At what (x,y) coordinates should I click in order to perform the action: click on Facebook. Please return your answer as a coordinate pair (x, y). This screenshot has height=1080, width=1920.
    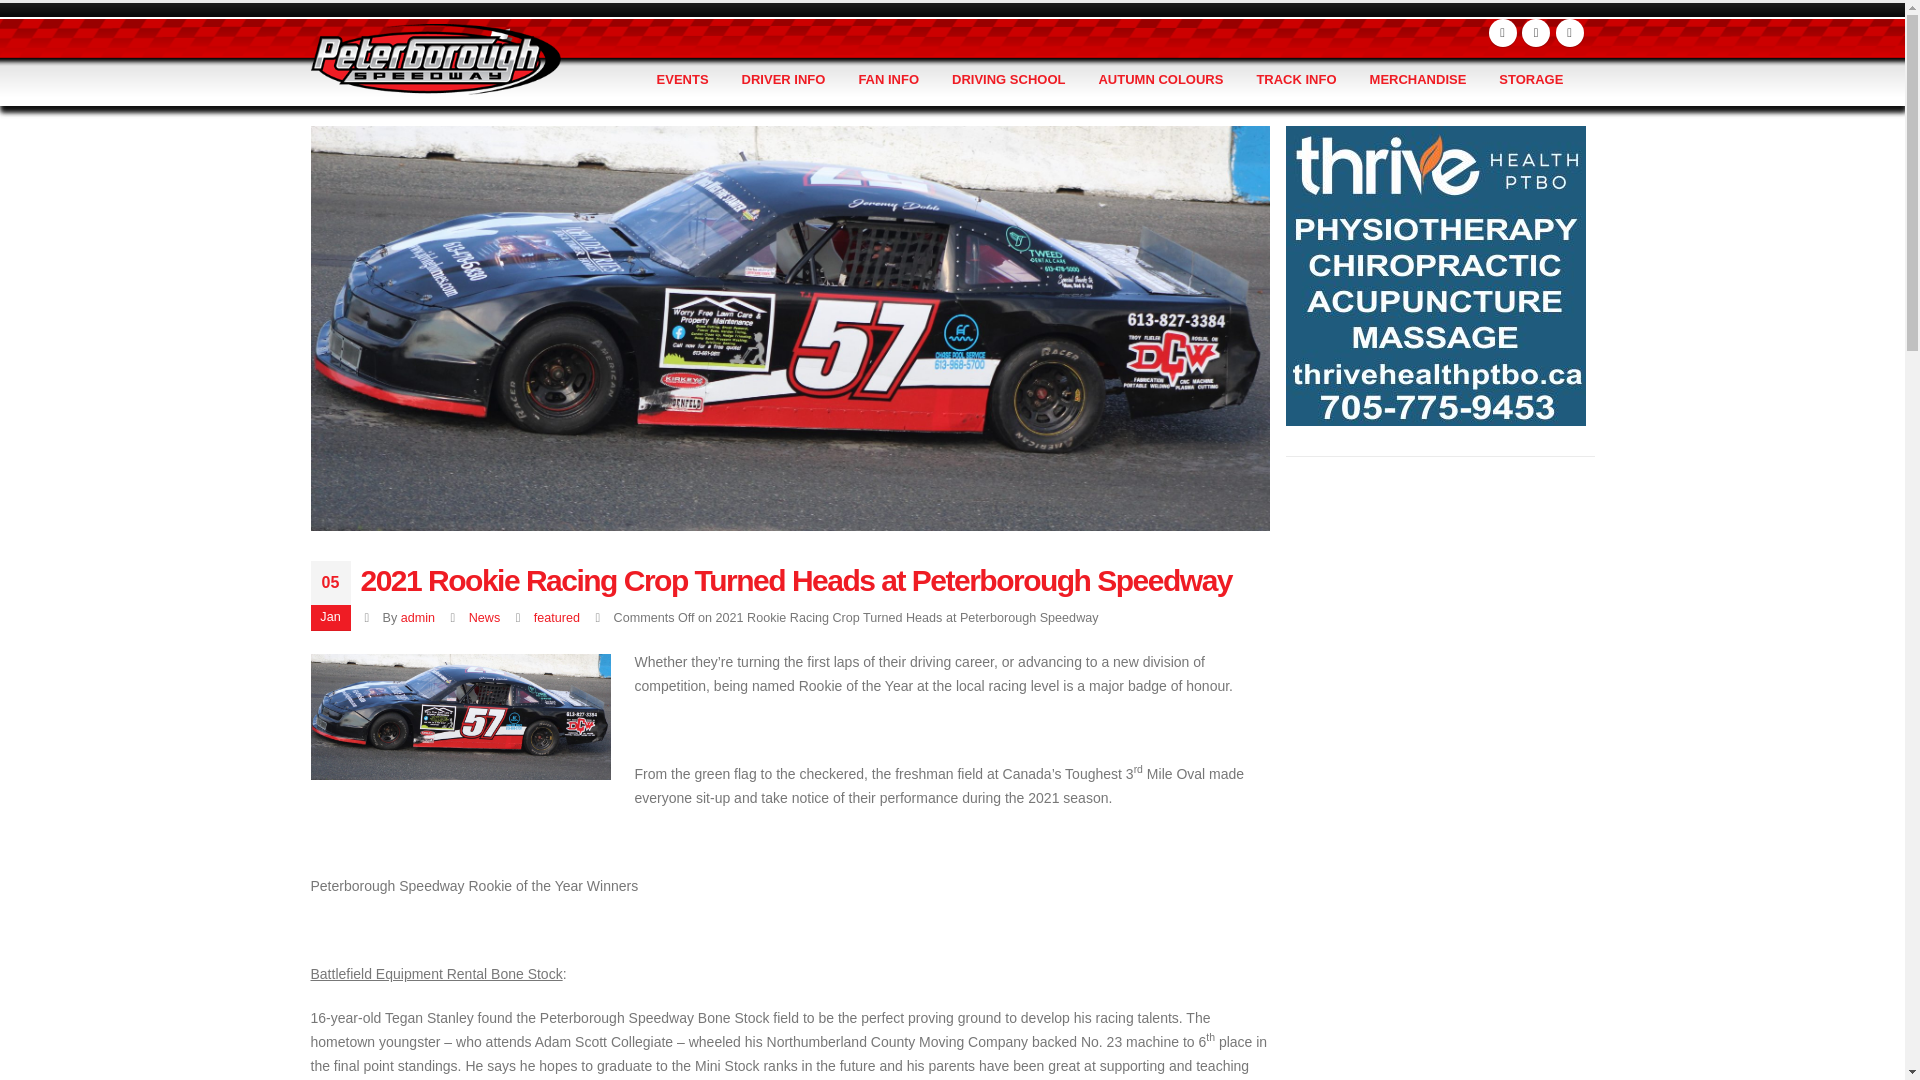
    Looking at the image, I should click on (1502, 33).